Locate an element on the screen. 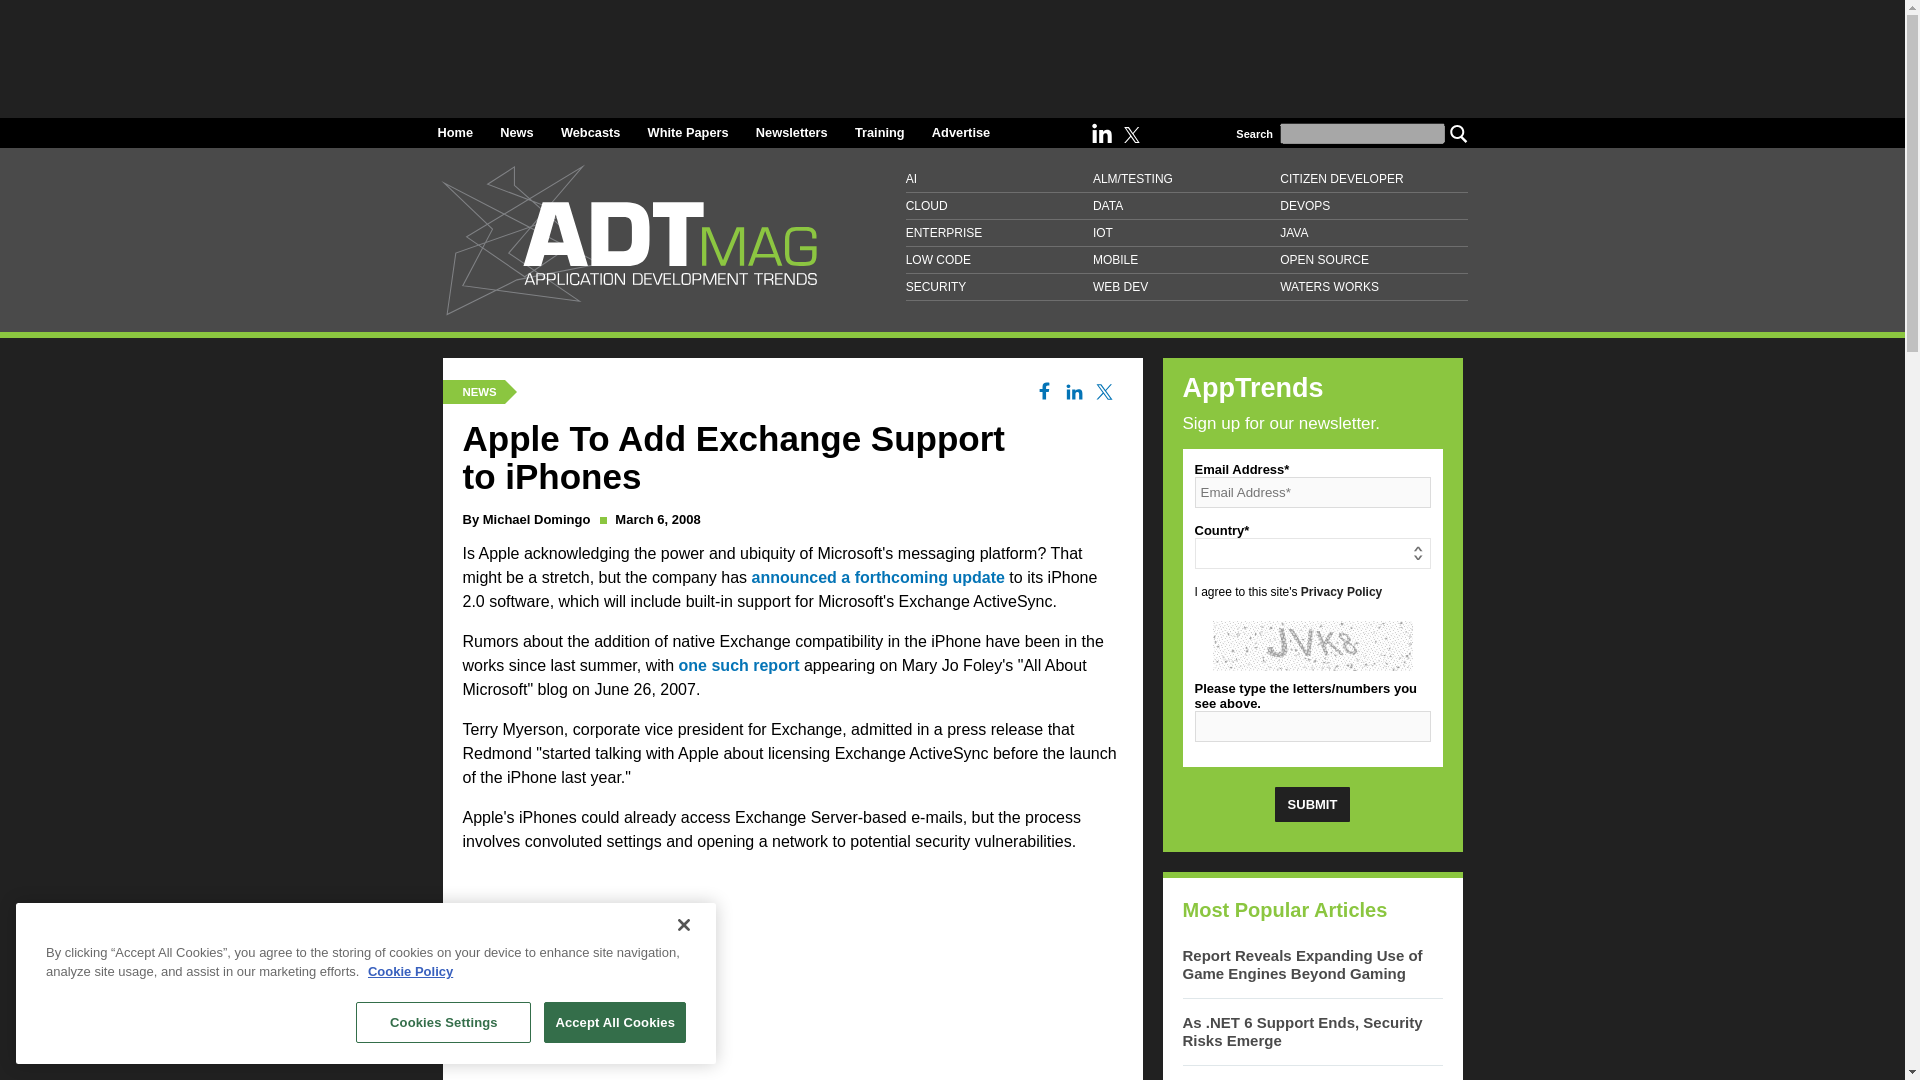  MOBILE is located at coordinates (1186, 260).